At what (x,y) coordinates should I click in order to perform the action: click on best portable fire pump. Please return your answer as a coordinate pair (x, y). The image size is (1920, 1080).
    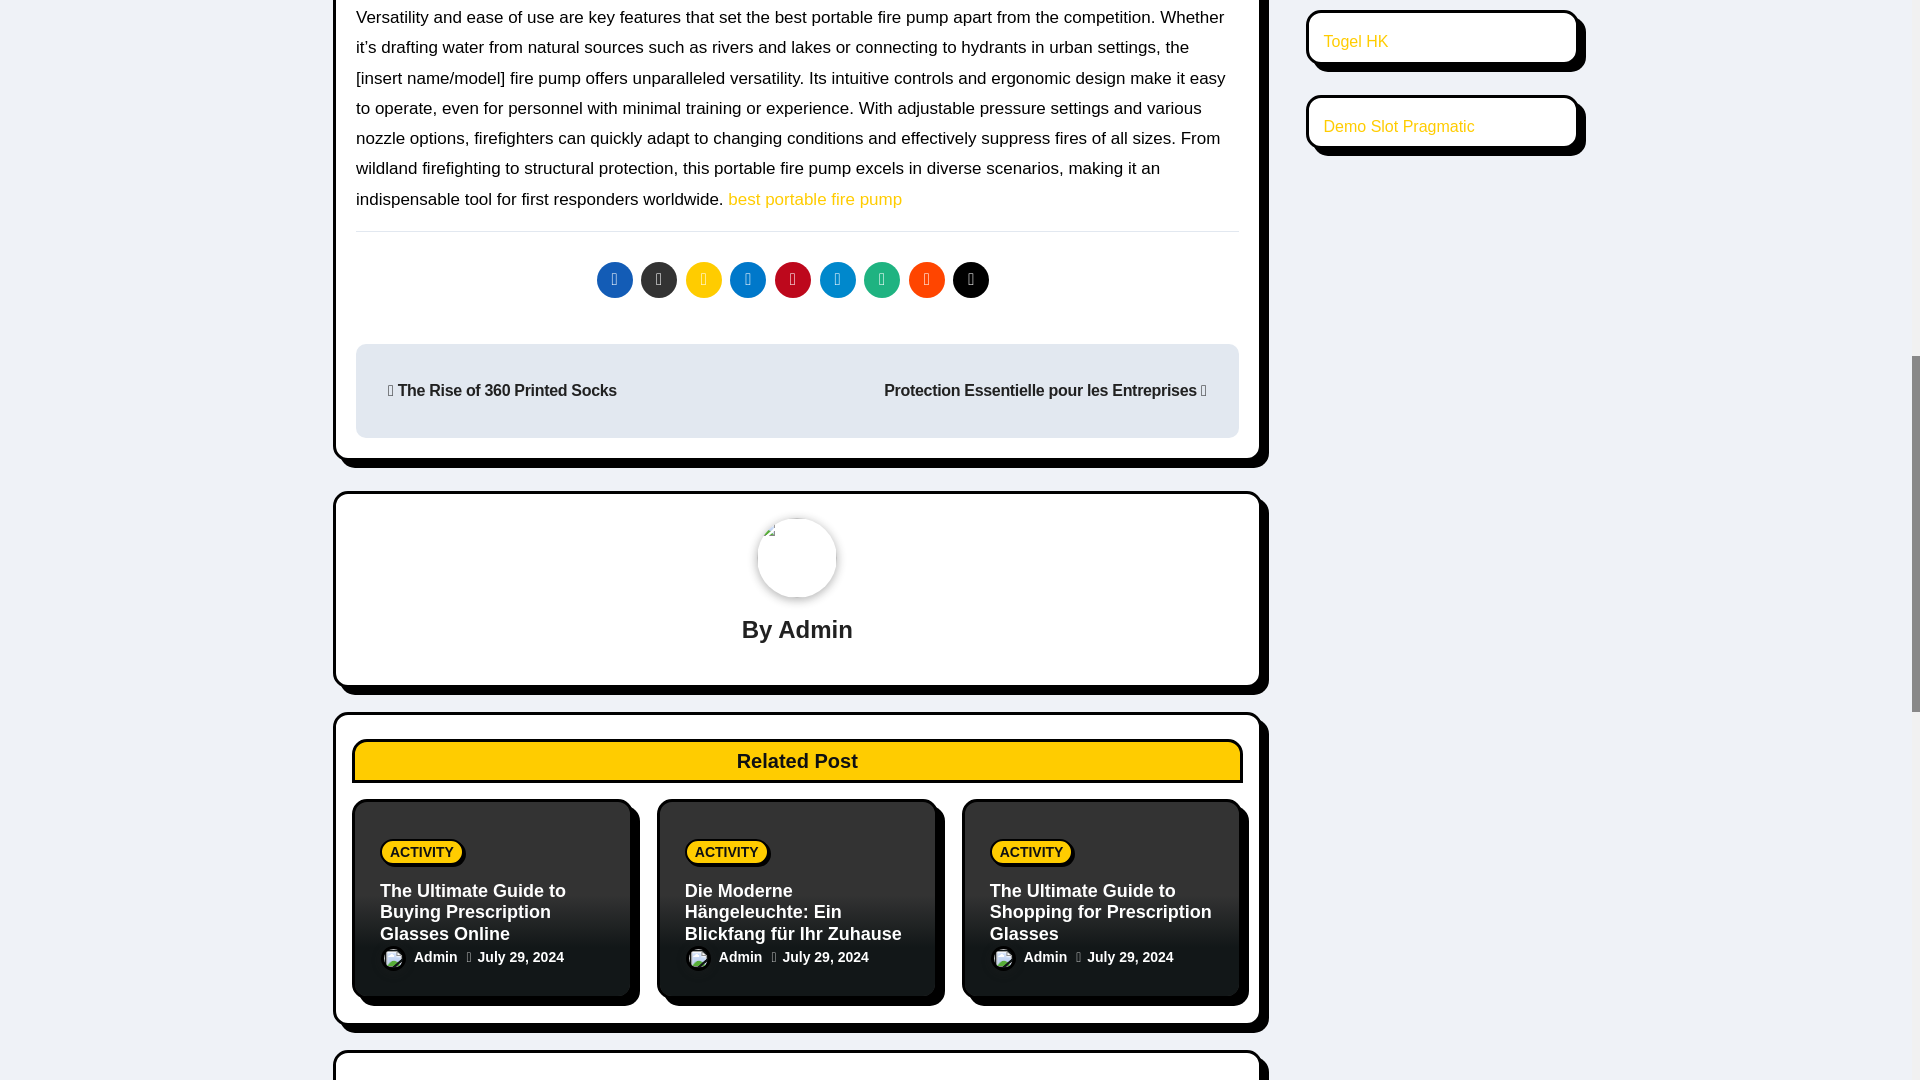
    Looking at the image, I should click on (814, 200).